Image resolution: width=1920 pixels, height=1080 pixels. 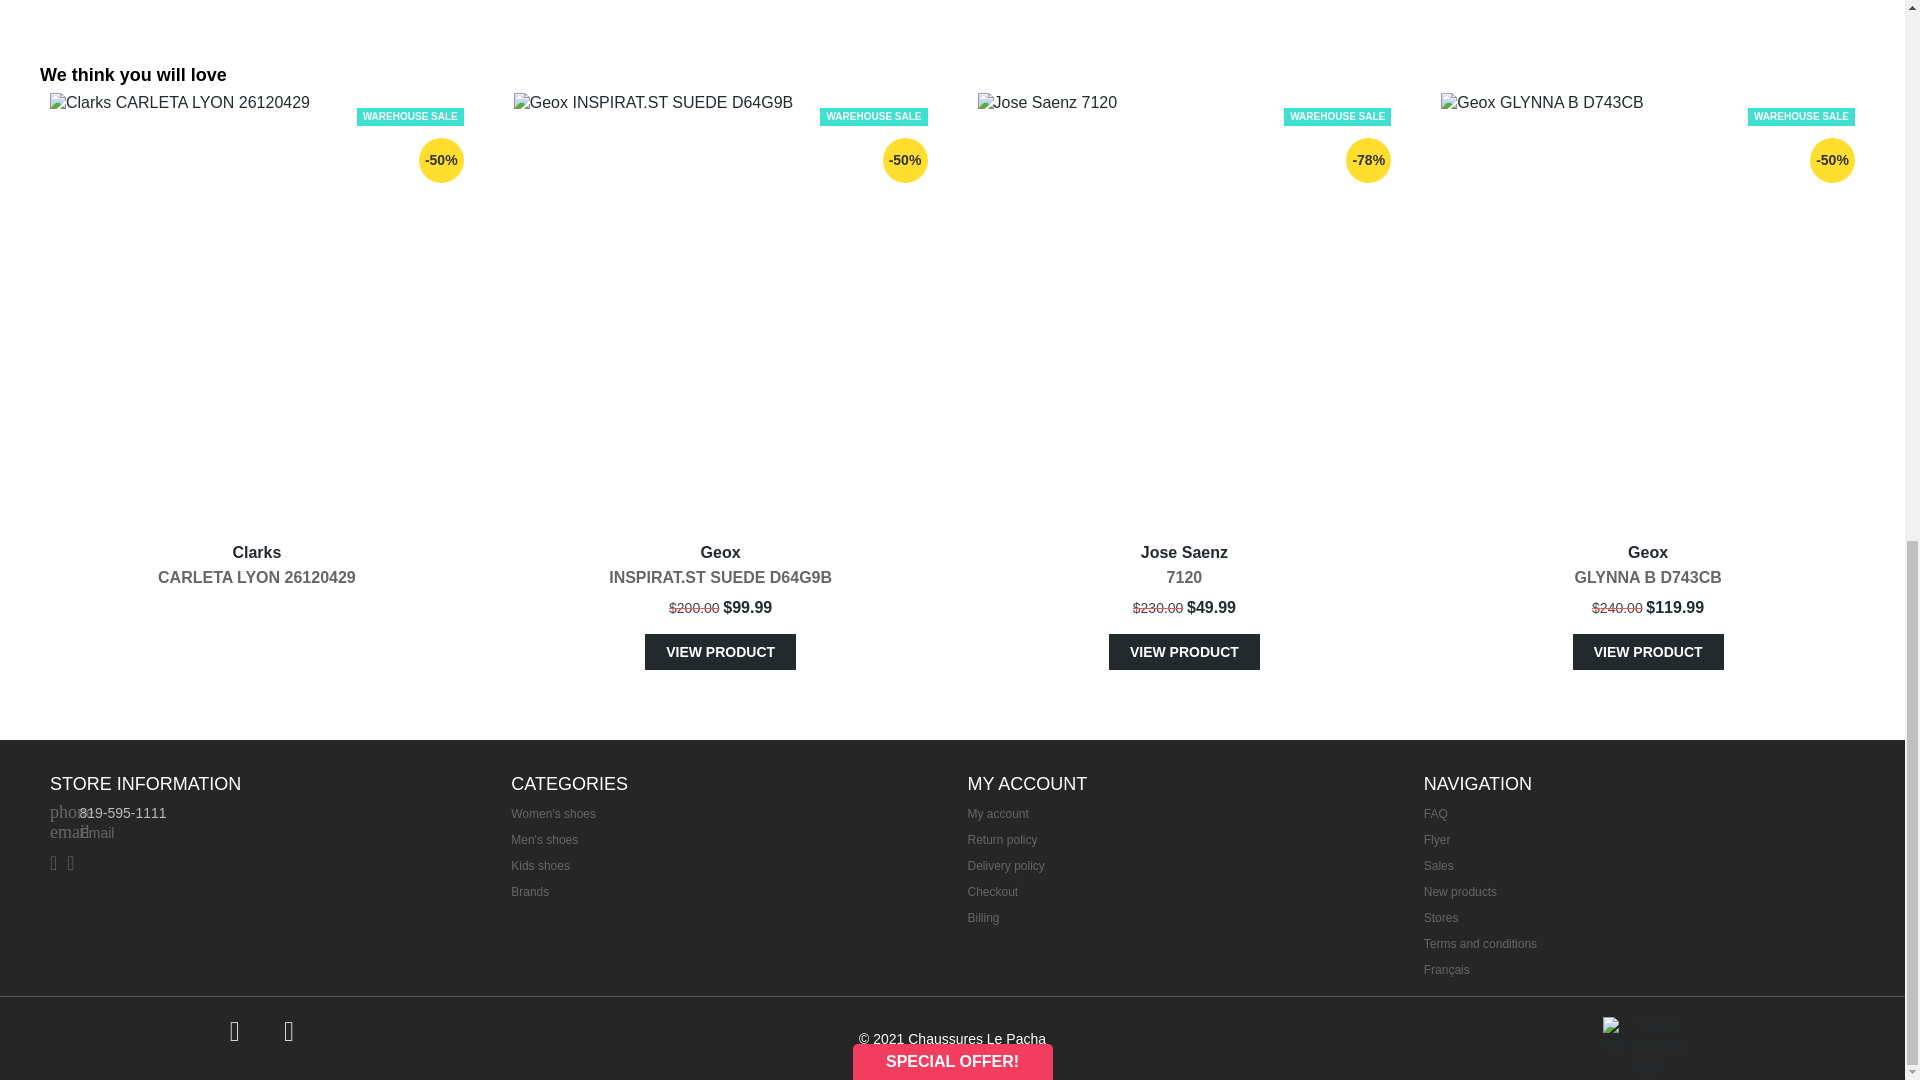 What do you see at coordinates (1648, 310) in the screenshot?
I see `Geox GLYNNA B D743CB` at bounding box center [1648, 310].